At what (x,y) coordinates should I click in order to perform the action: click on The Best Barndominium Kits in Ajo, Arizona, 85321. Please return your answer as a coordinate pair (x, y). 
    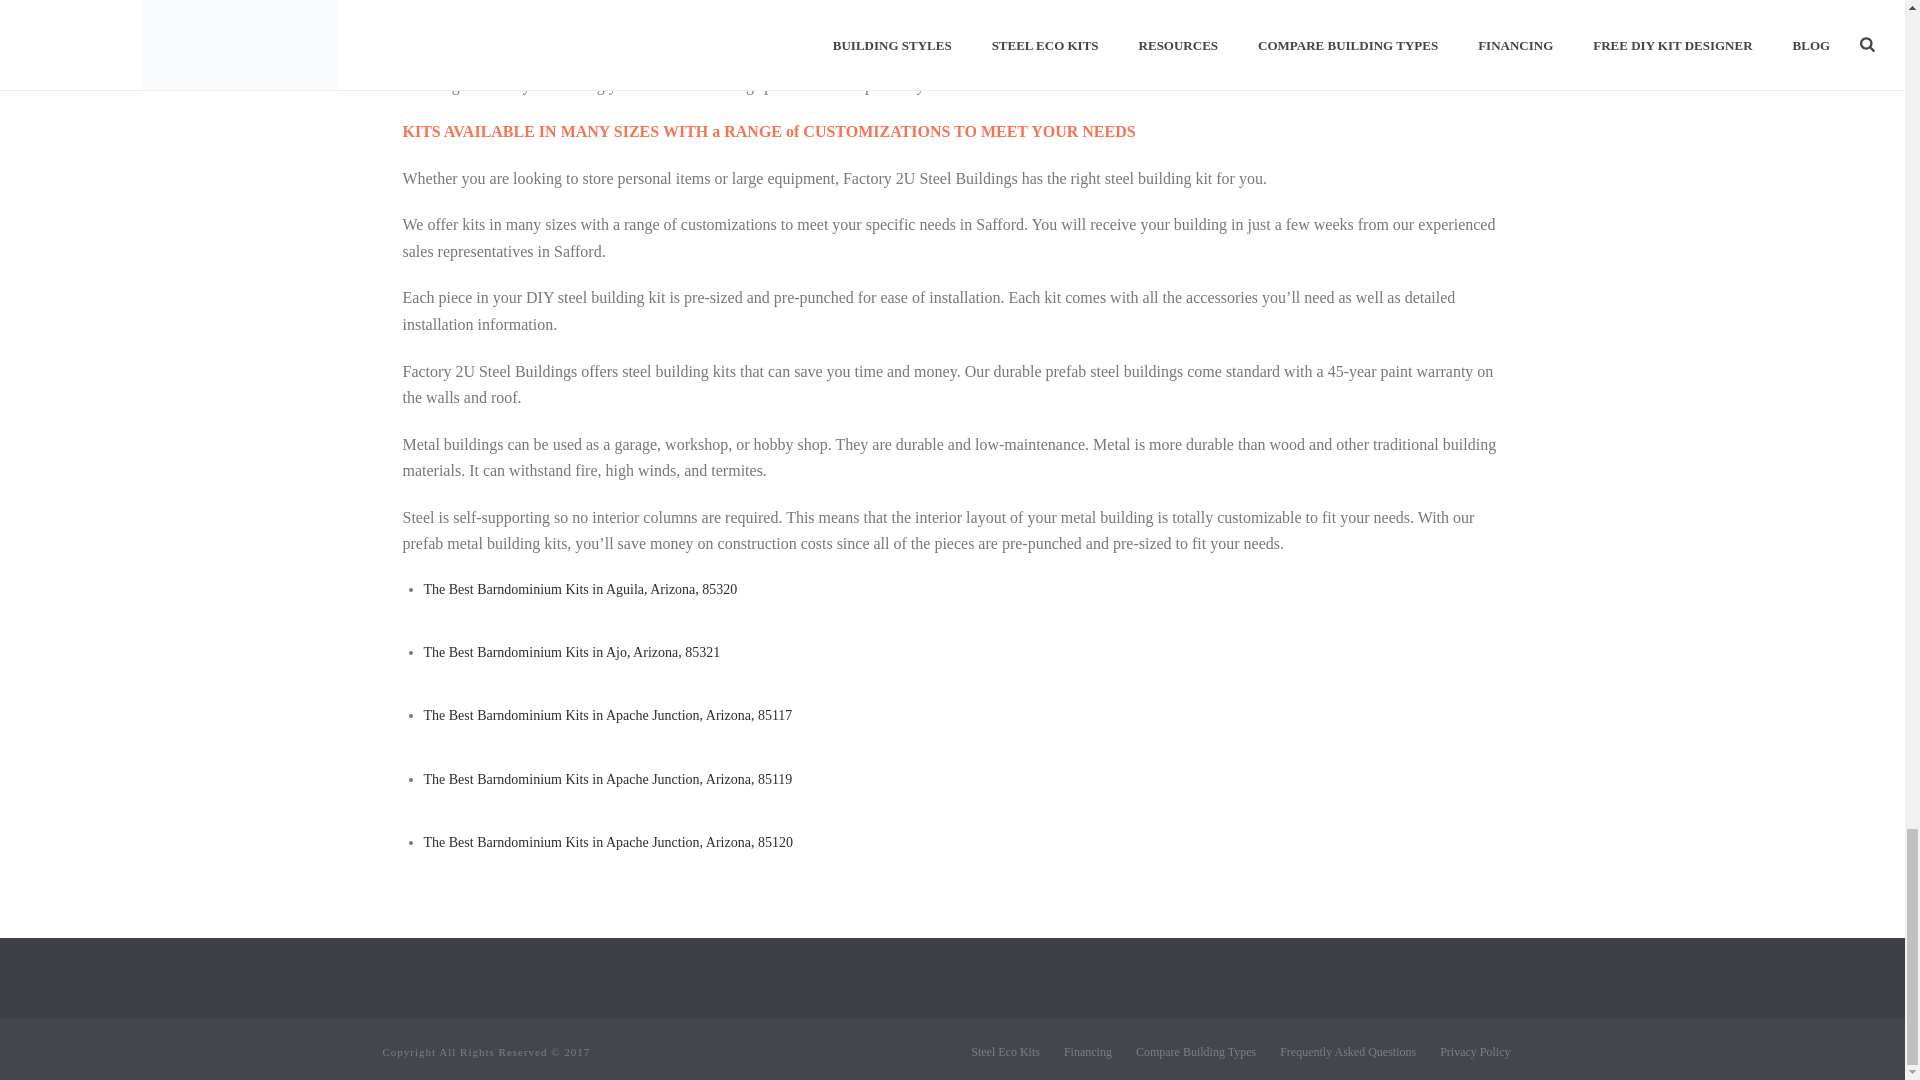
    Looking at the image, I should click on (572, 652).